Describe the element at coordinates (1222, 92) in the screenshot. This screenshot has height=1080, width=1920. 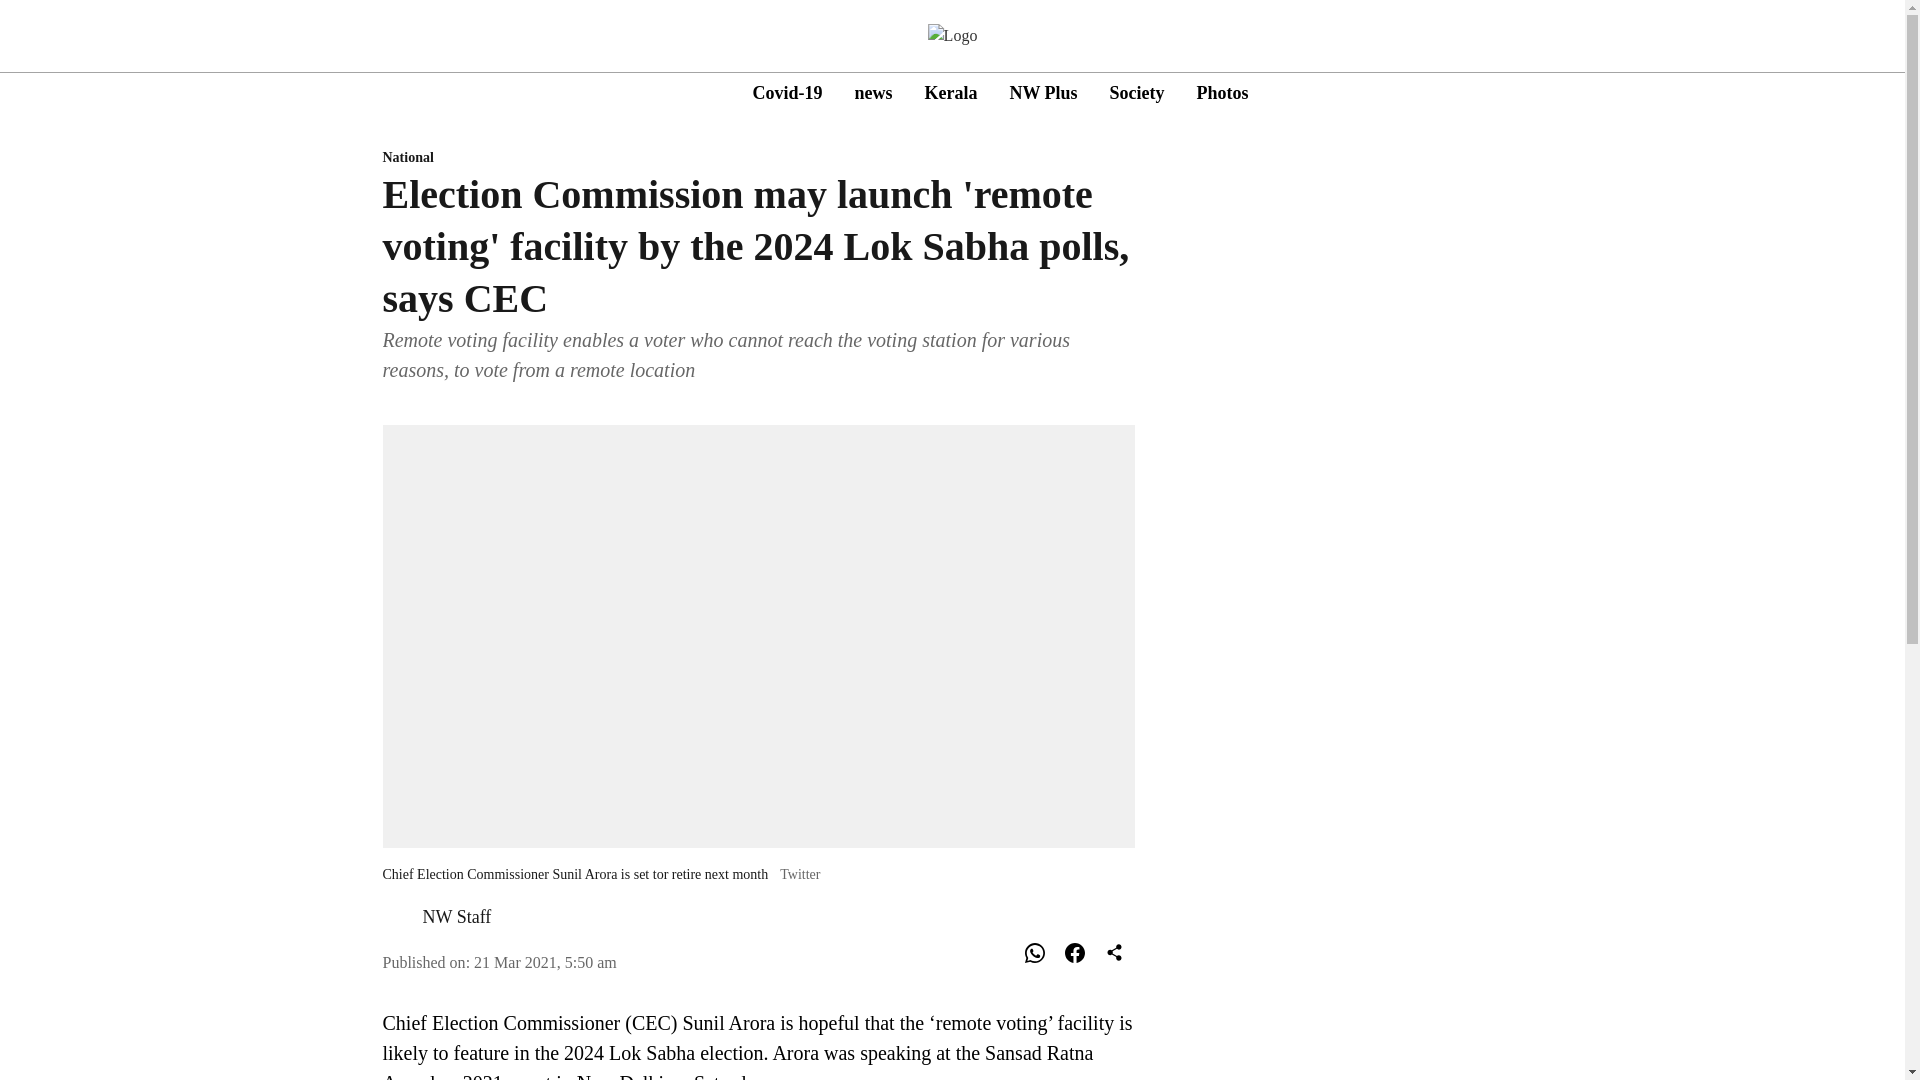
I see `Photos` at that location.